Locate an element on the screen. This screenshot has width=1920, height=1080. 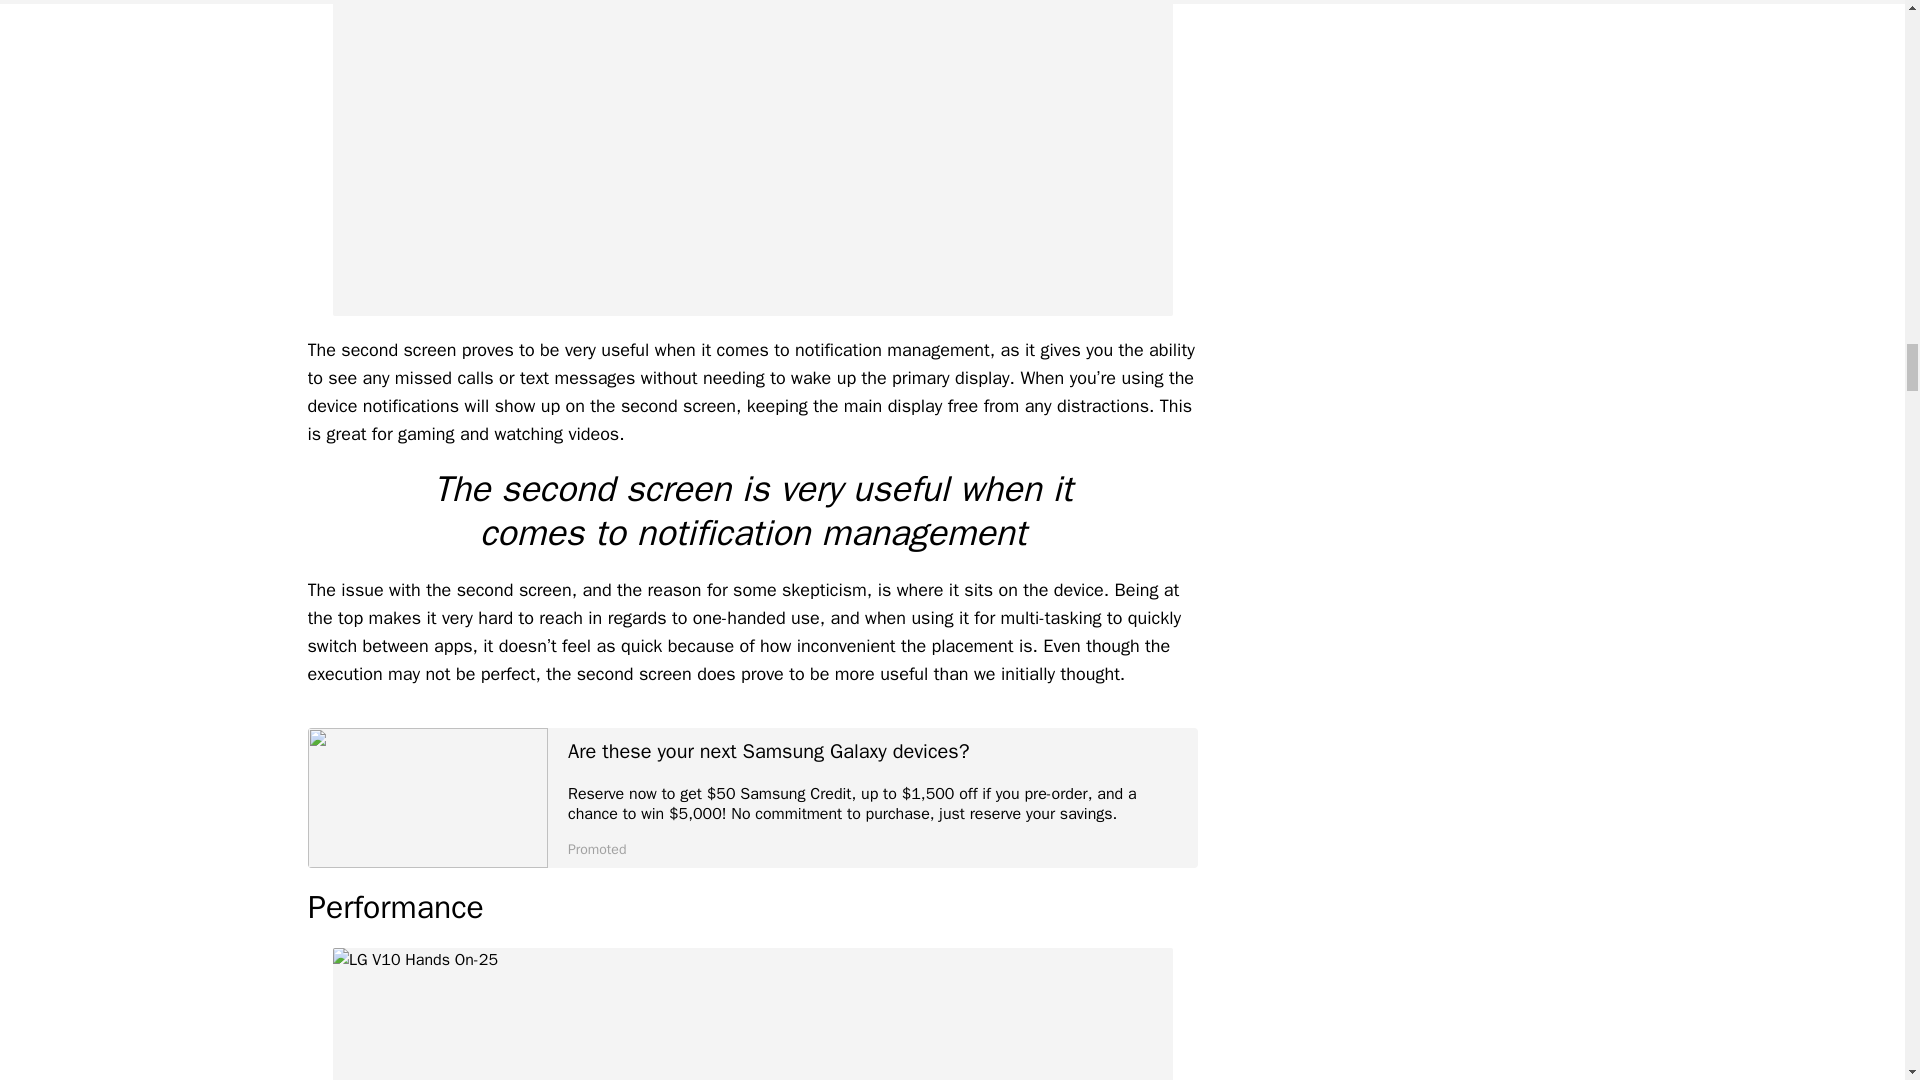
LG V10 Hands On-25 is located at coordinates (752, 1014).